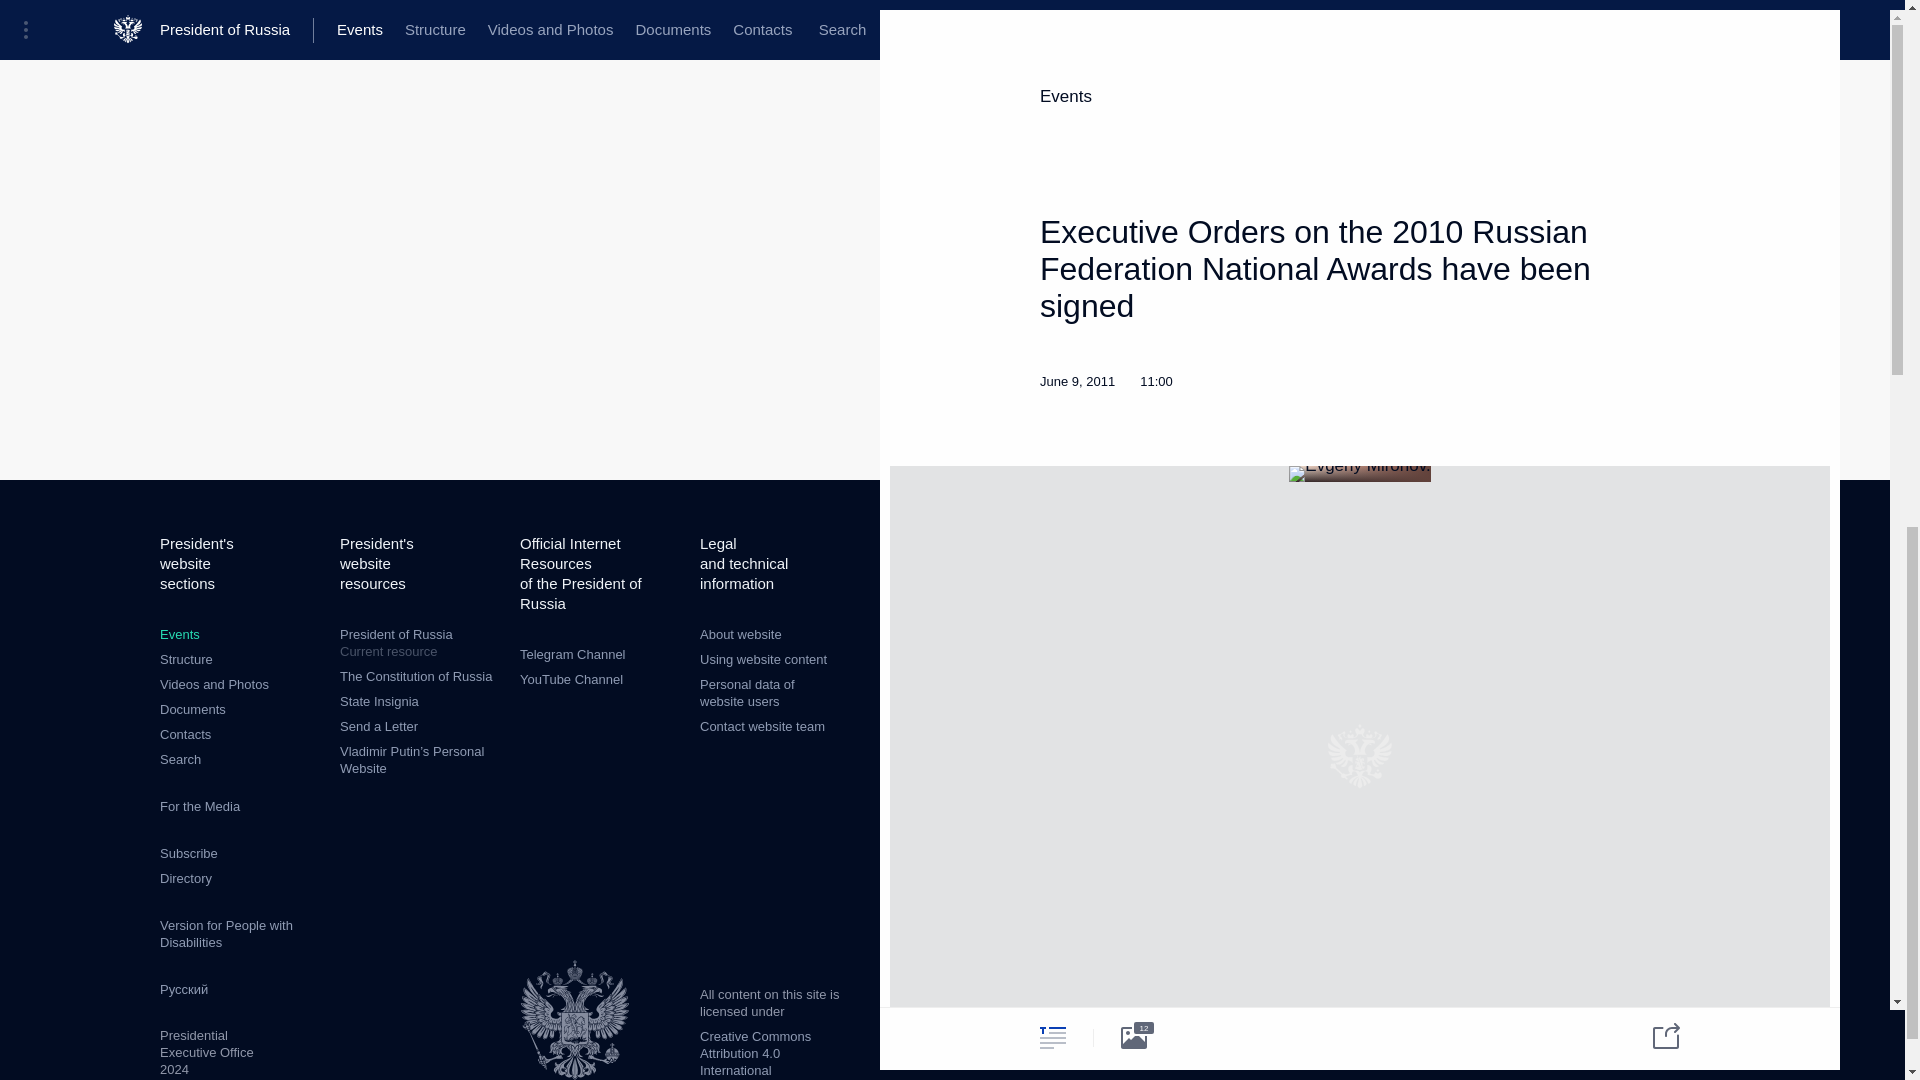  Describe the element at coordinates (226, 934) in the screenshot. I see `Version for People with Disabilities` at that location.